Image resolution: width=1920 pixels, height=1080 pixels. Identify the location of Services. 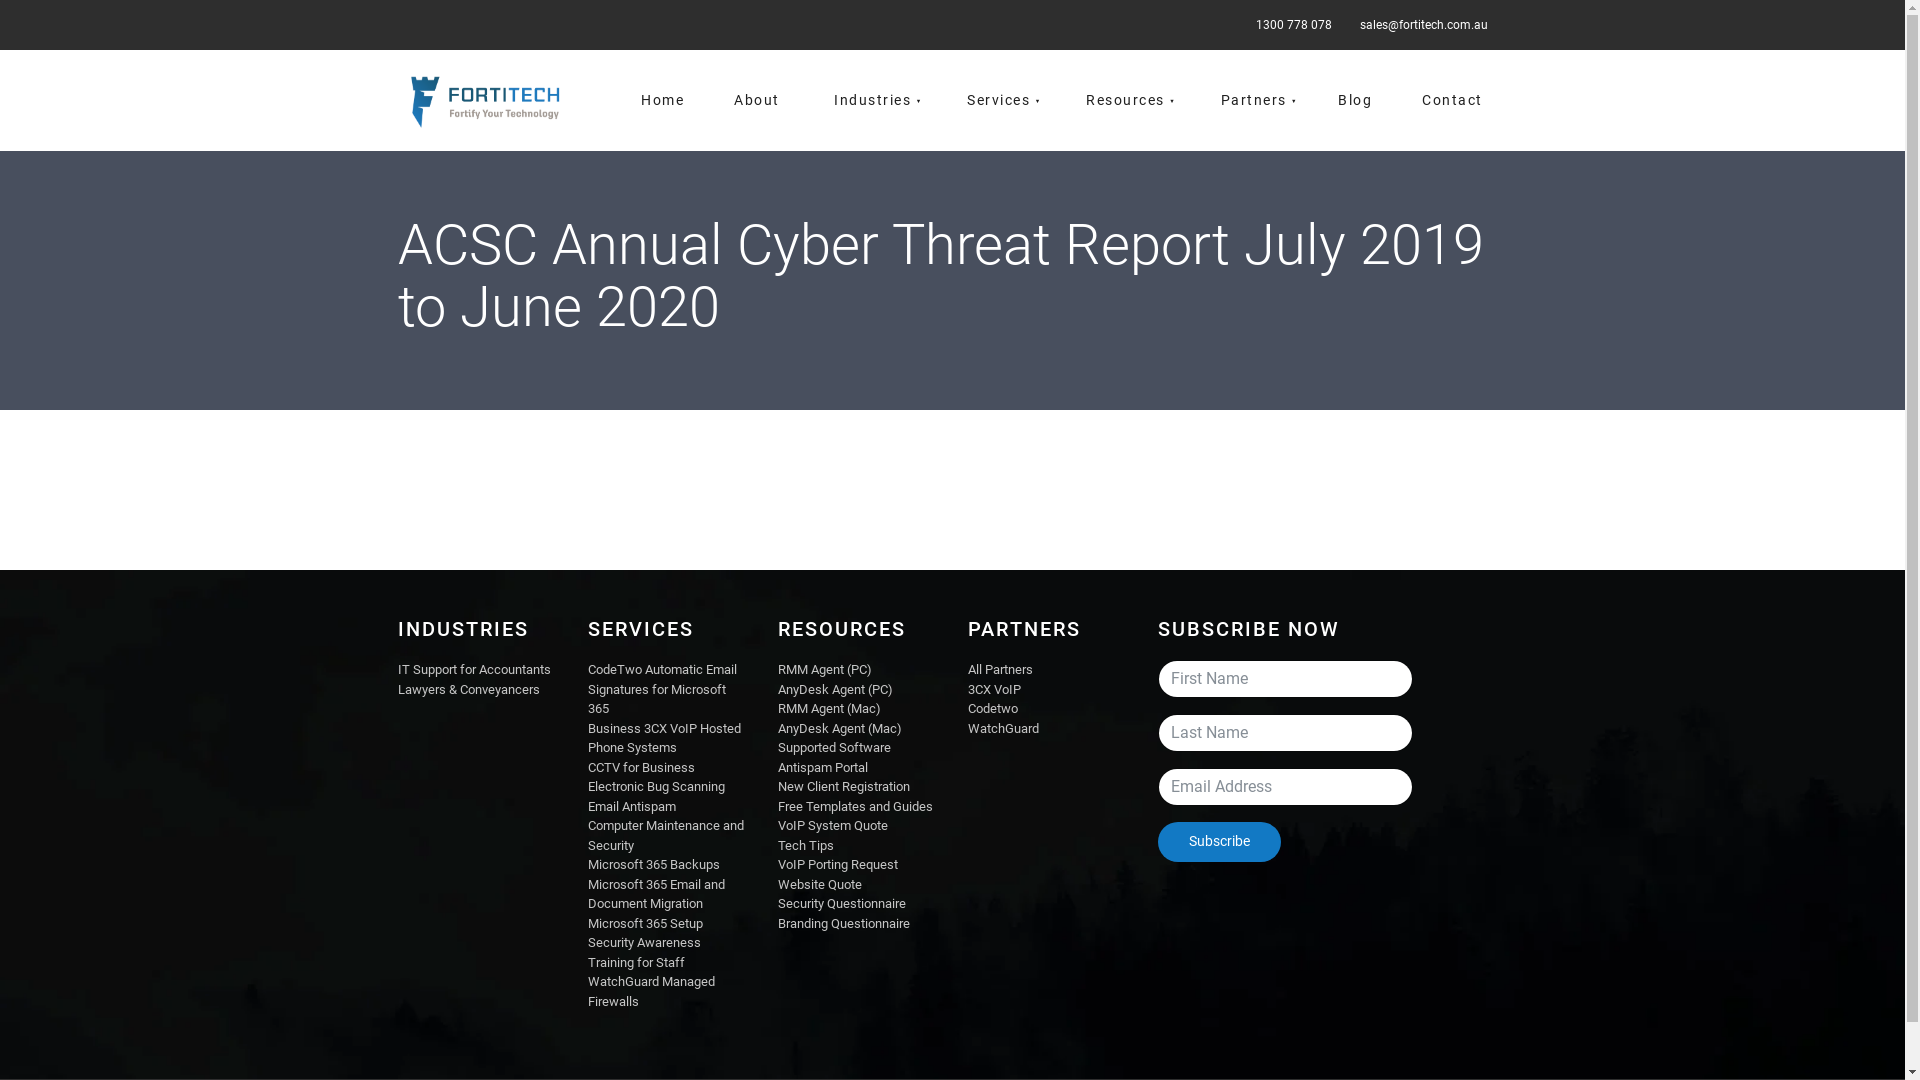
(998, 100).